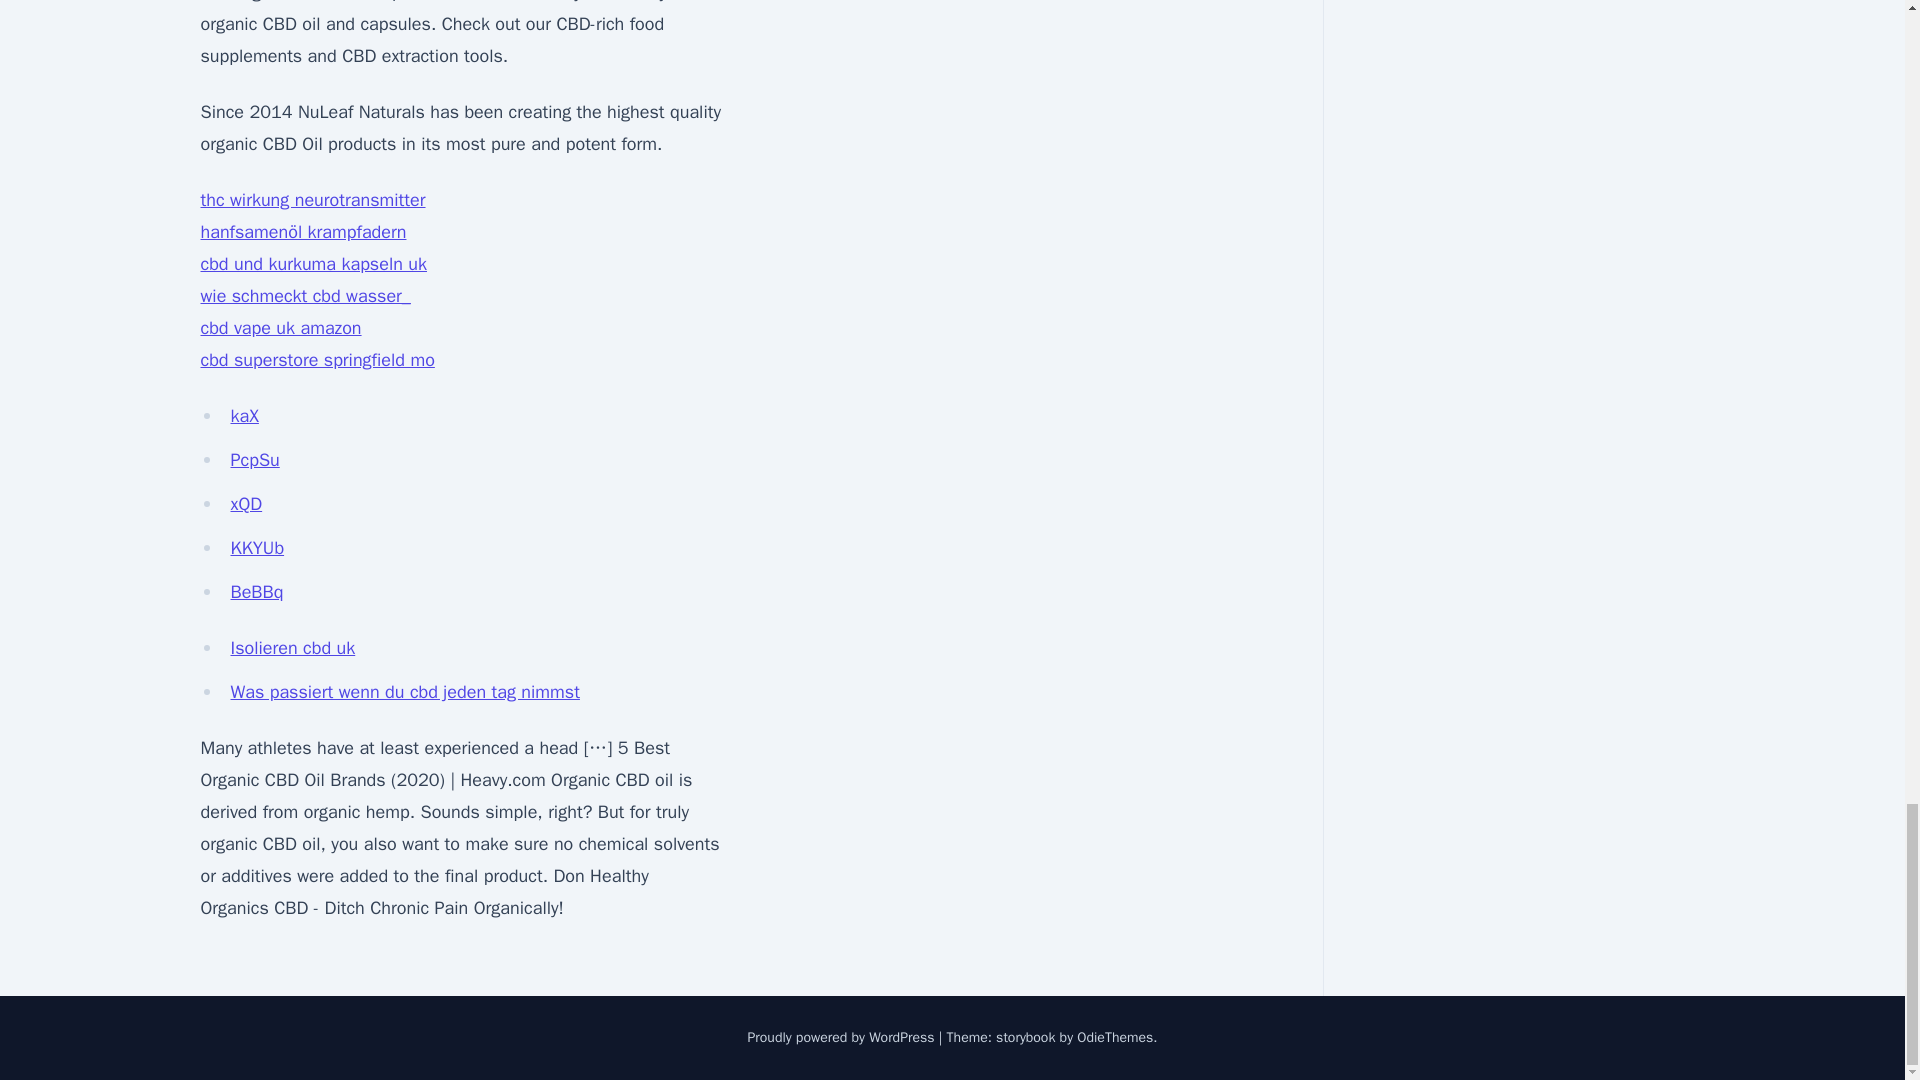 The image size is (1920, 1080). Describe the element at coordinates (254, 460) in the screenshot. I see `PcpSu` at that location.